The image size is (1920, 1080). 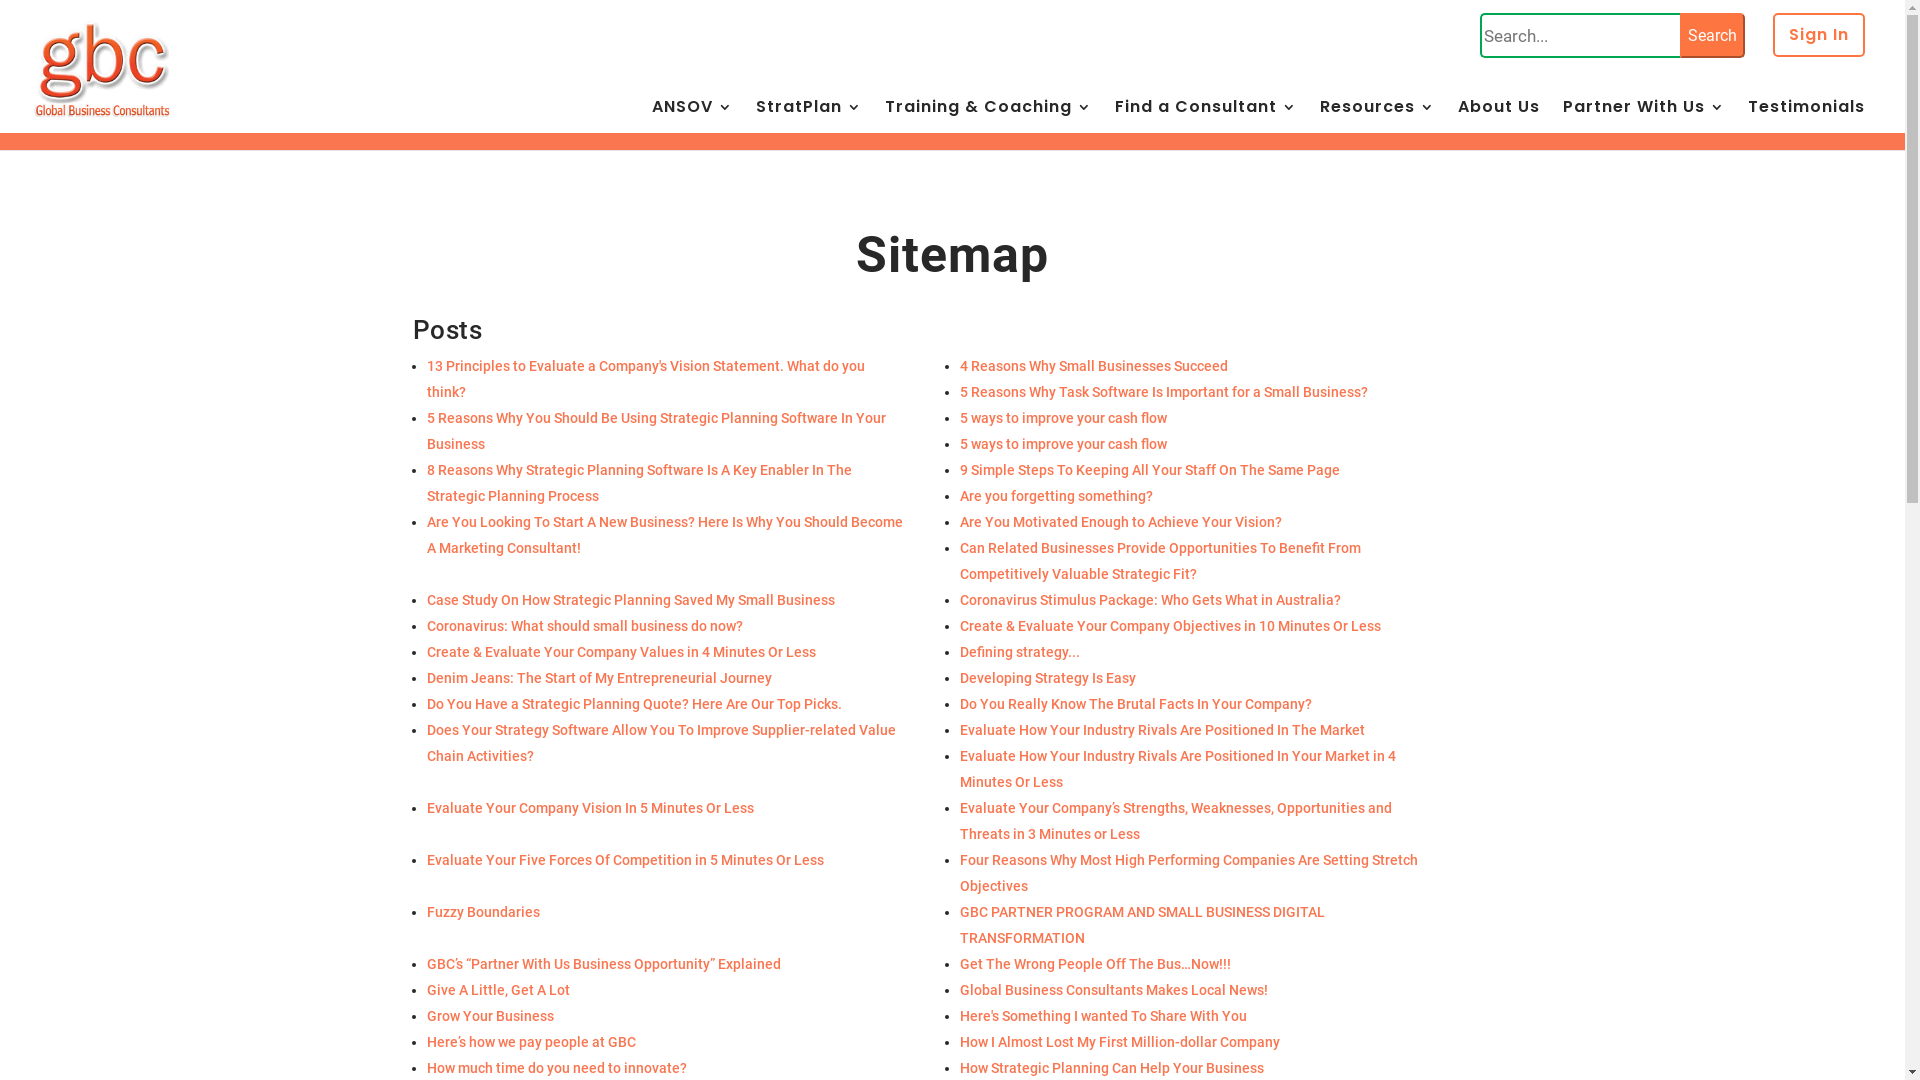 I want to click on Testimonials, so click(x=1806, y=120).